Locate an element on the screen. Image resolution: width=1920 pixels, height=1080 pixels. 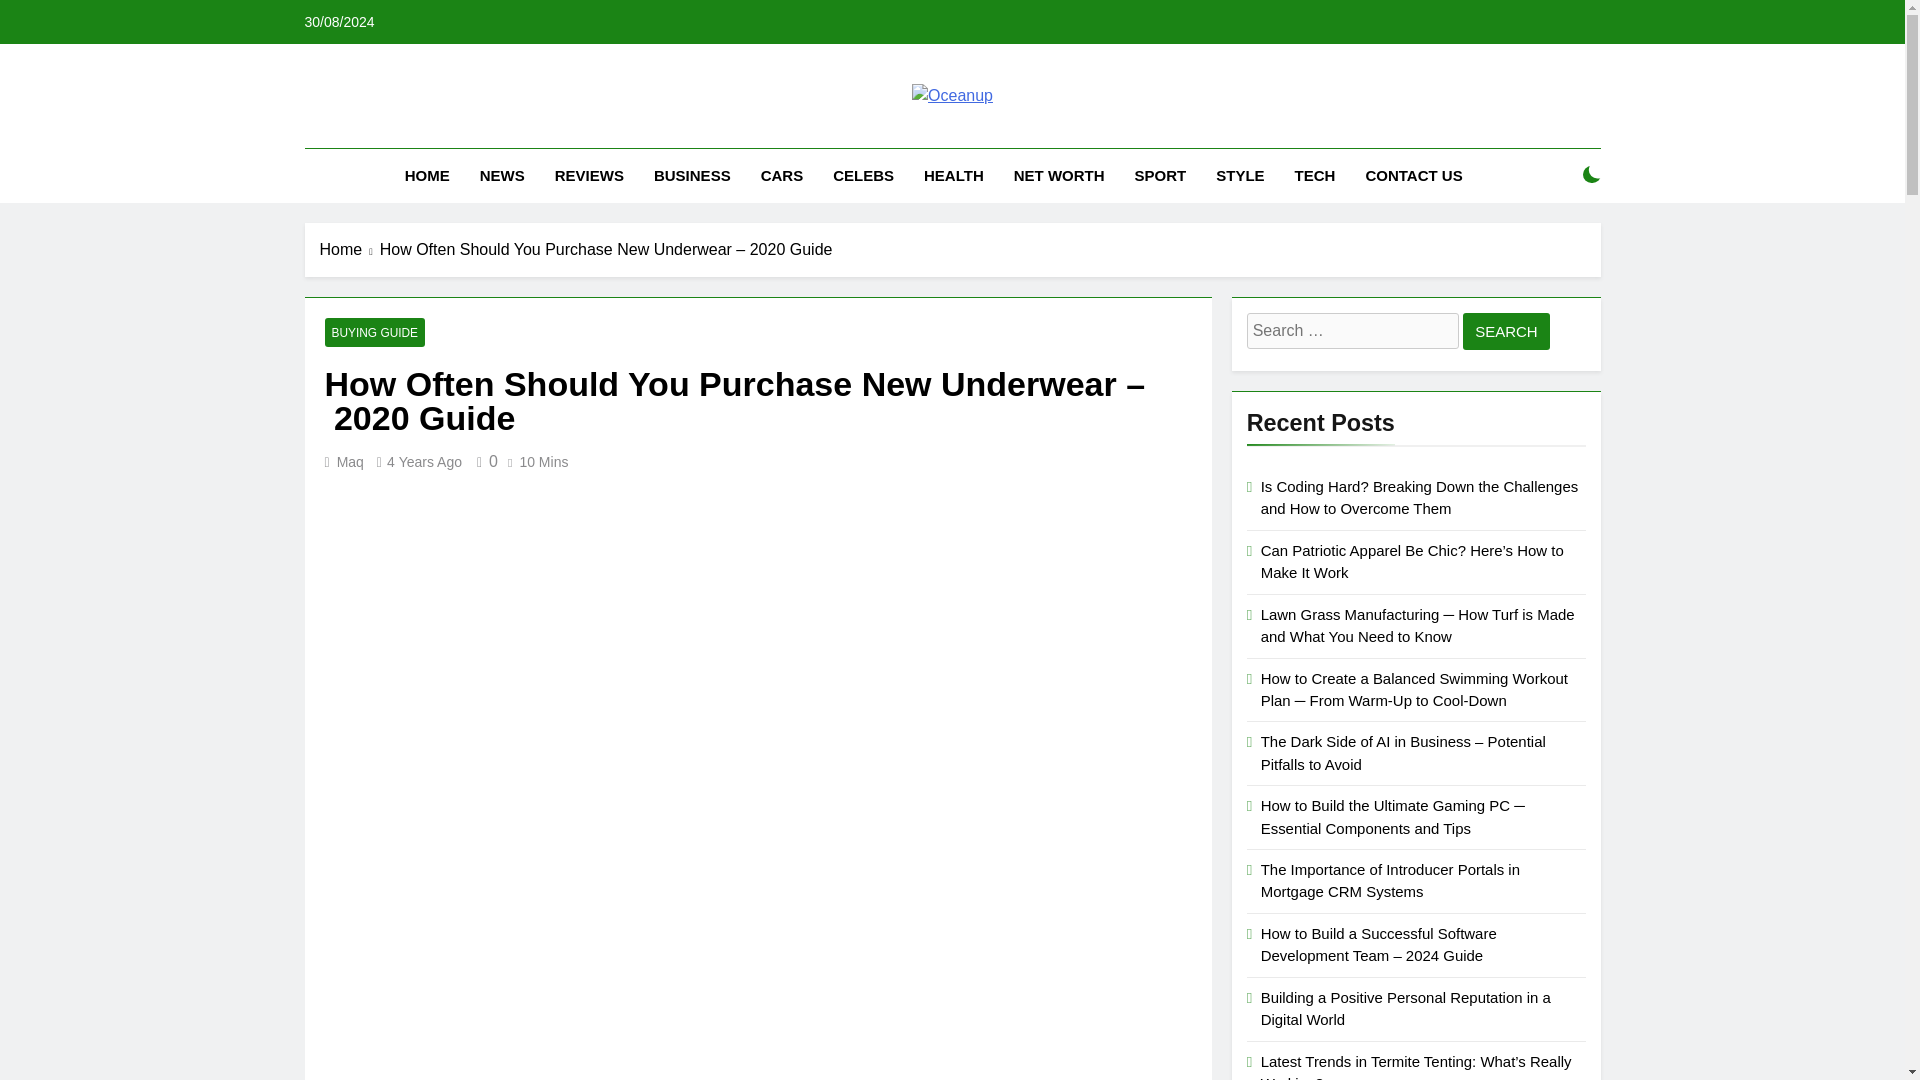
CELEBS is located at coordinates (862, 176).